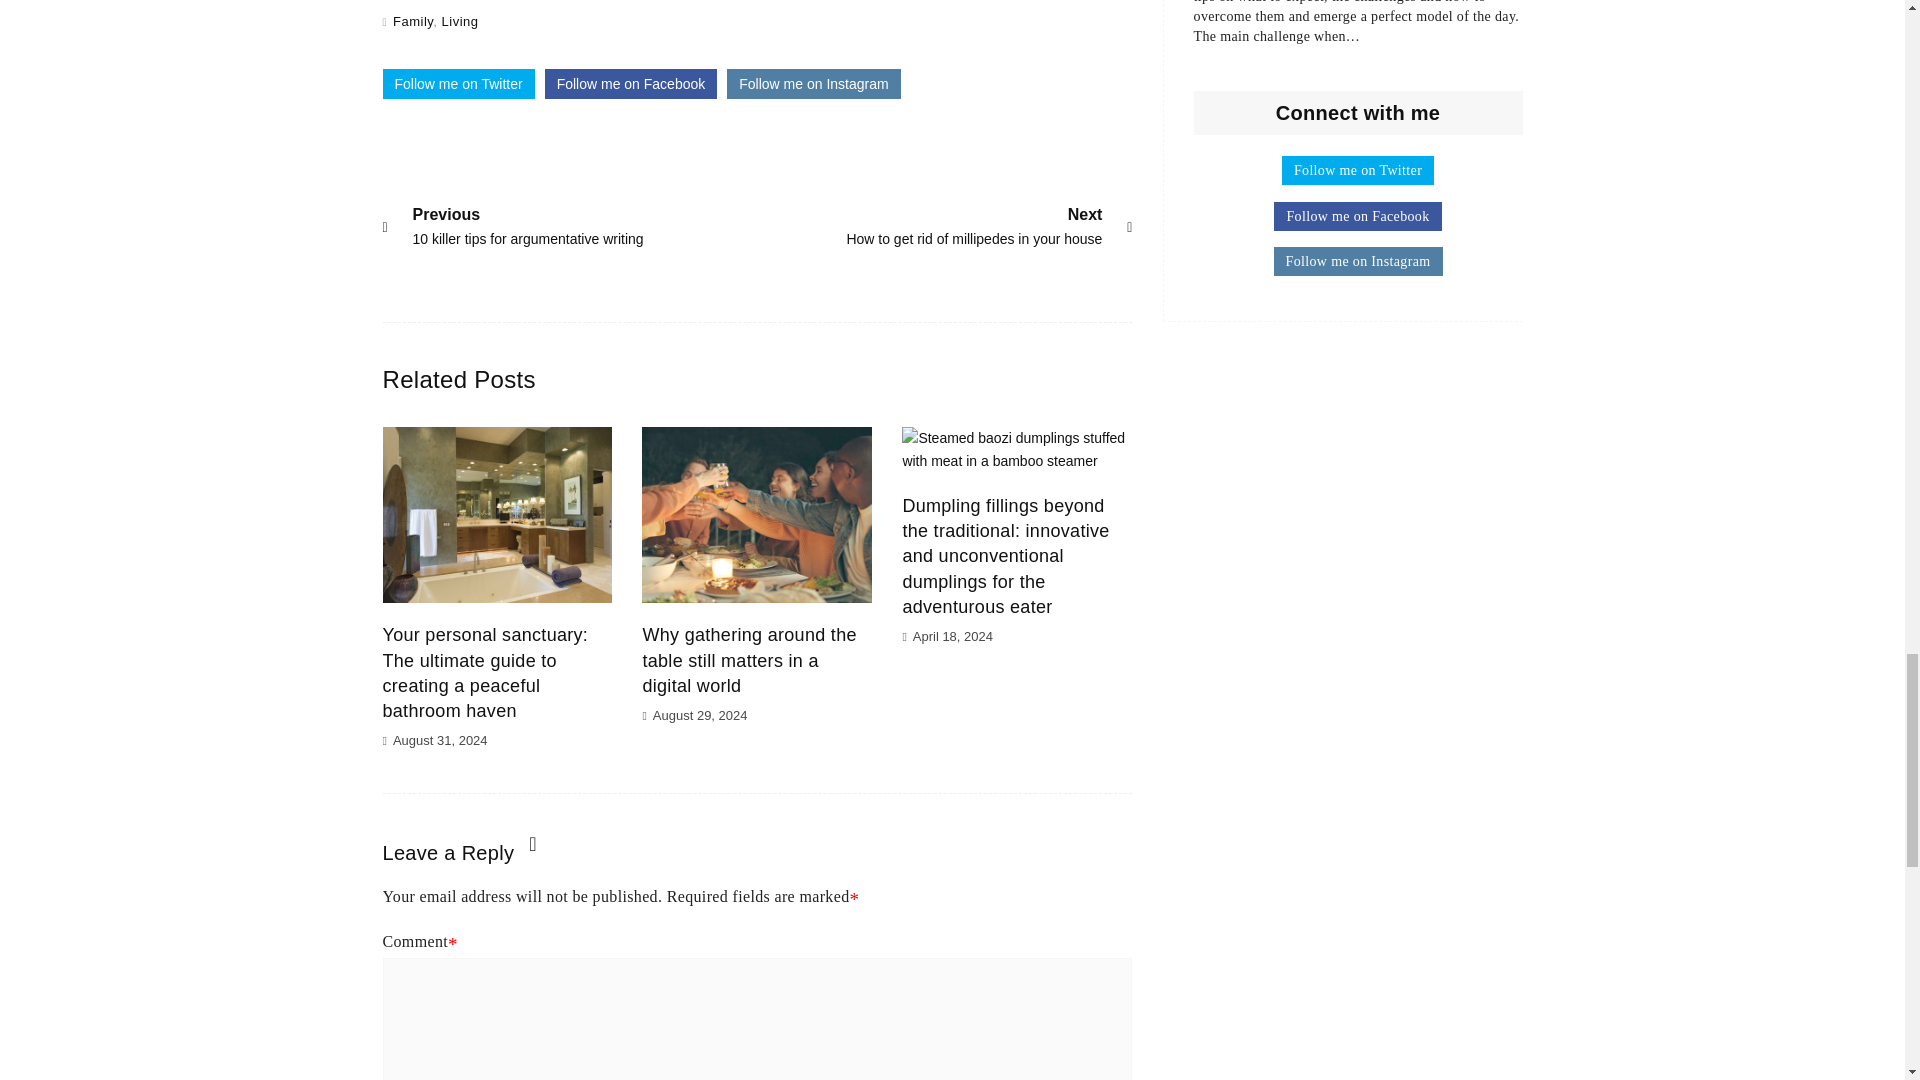 The image size is (1920, 1080). I want to click on Family, so click(632, 84).